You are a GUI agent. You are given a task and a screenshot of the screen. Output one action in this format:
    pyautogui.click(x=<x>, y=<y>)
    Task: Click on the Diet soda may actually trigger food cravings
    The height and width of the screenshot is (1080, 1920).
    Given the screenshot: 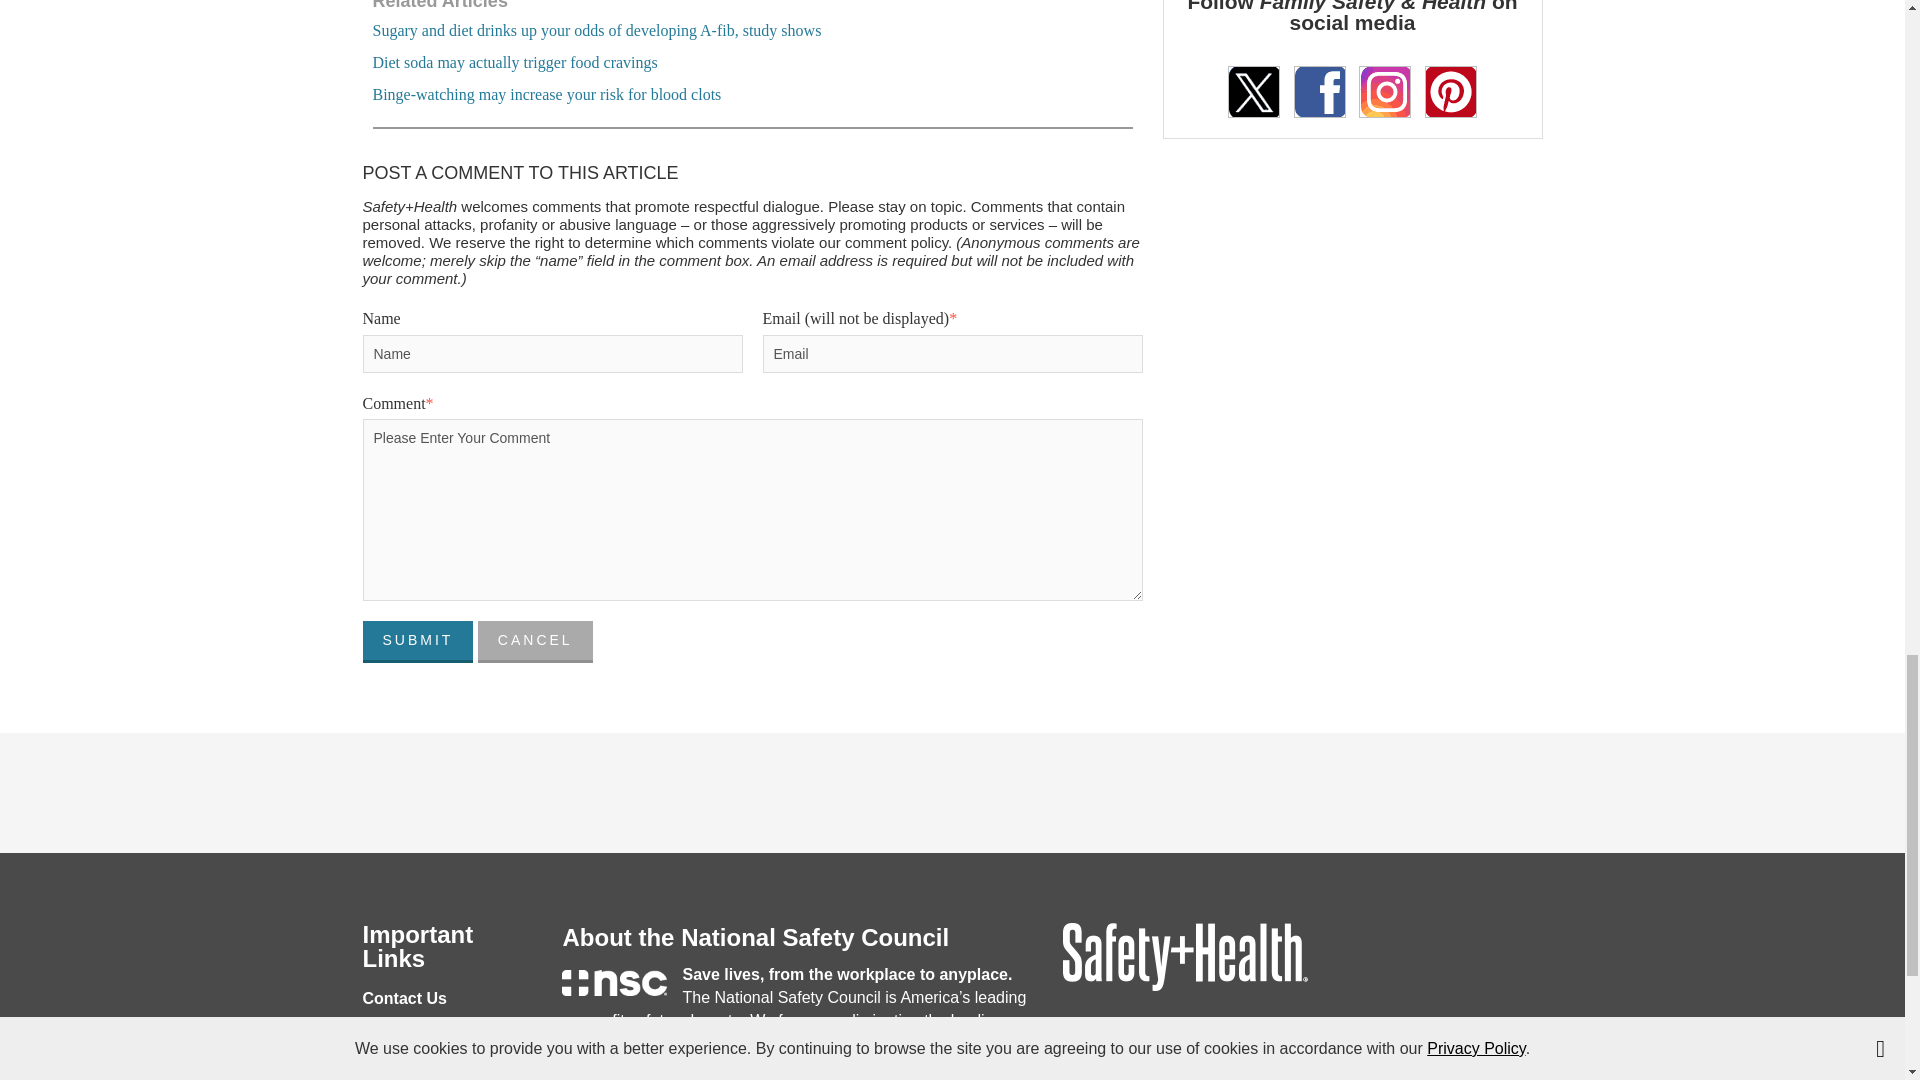 What is the action you would take?
    pyautogui.click(x=514, y=62)
    